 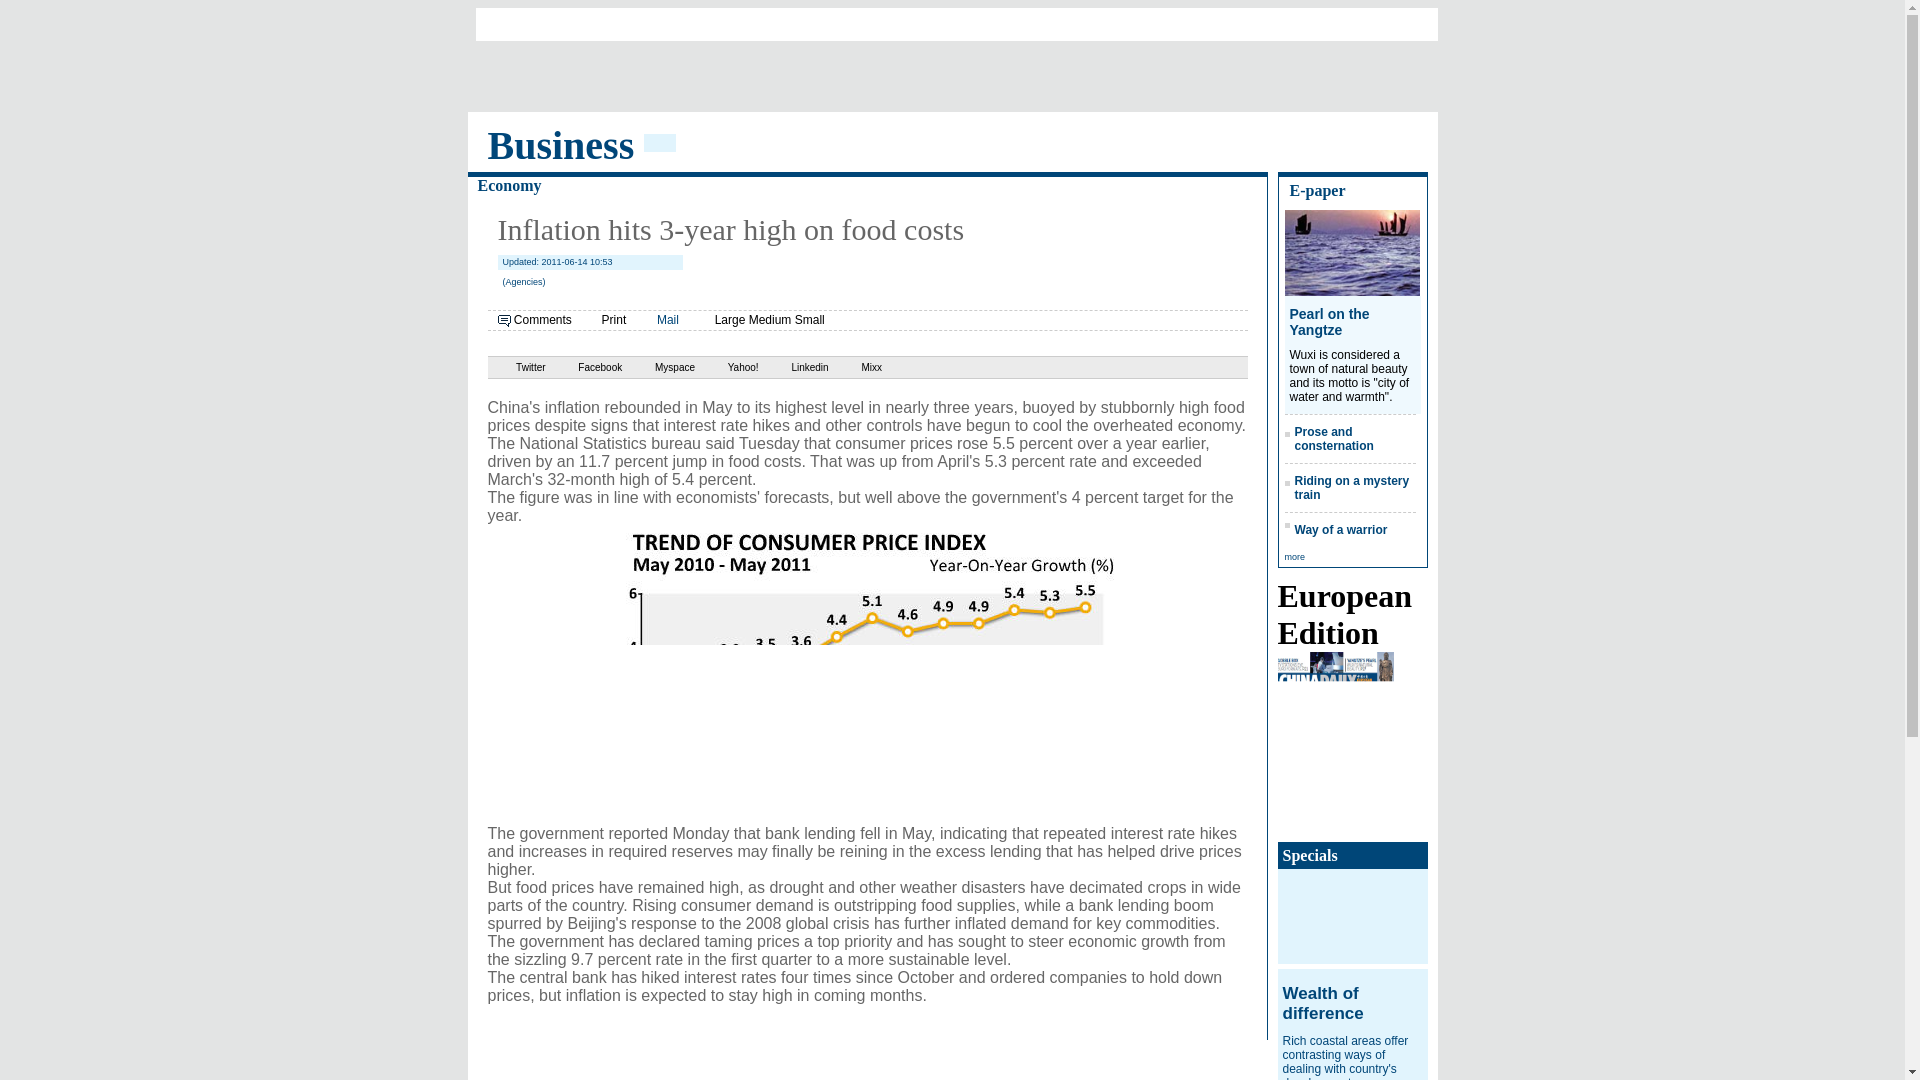 What do you see at coordinates (1330, 322) in the screenshot?
I see `Pearl on the Yangtze` at bounding box center [1330, 322].